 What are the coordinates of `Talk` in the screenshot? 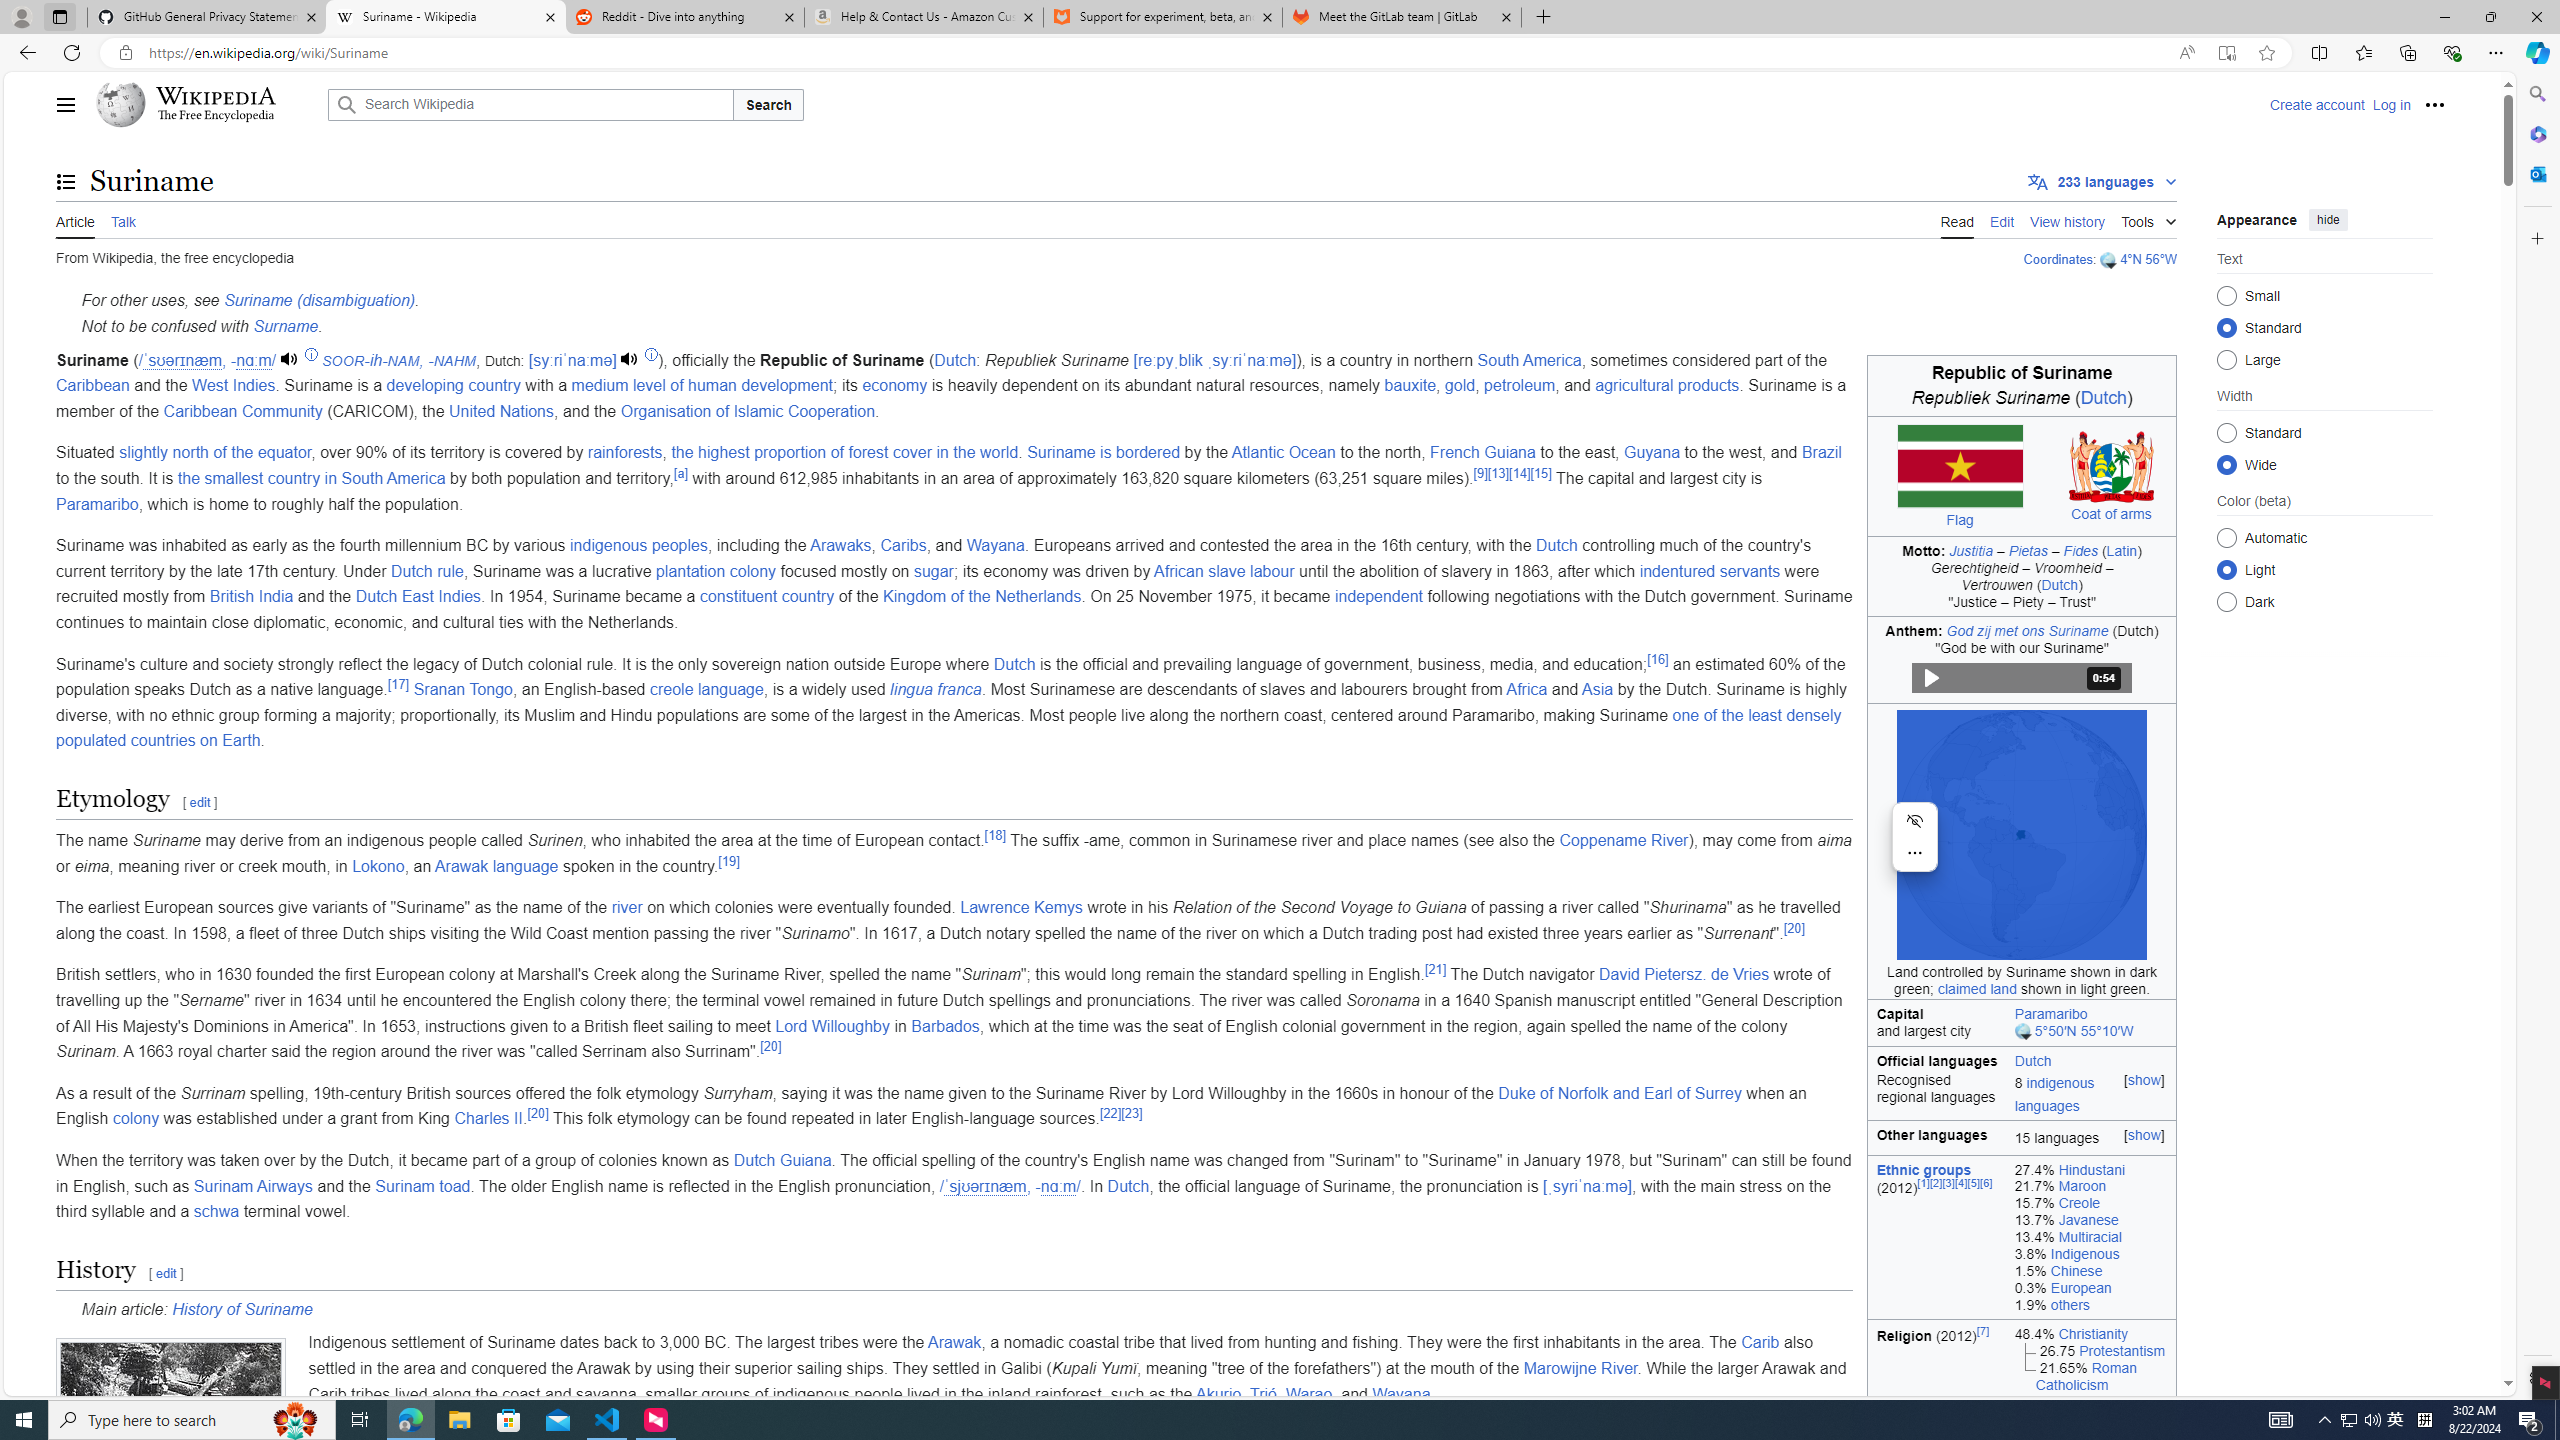 It's located at (122, 219).